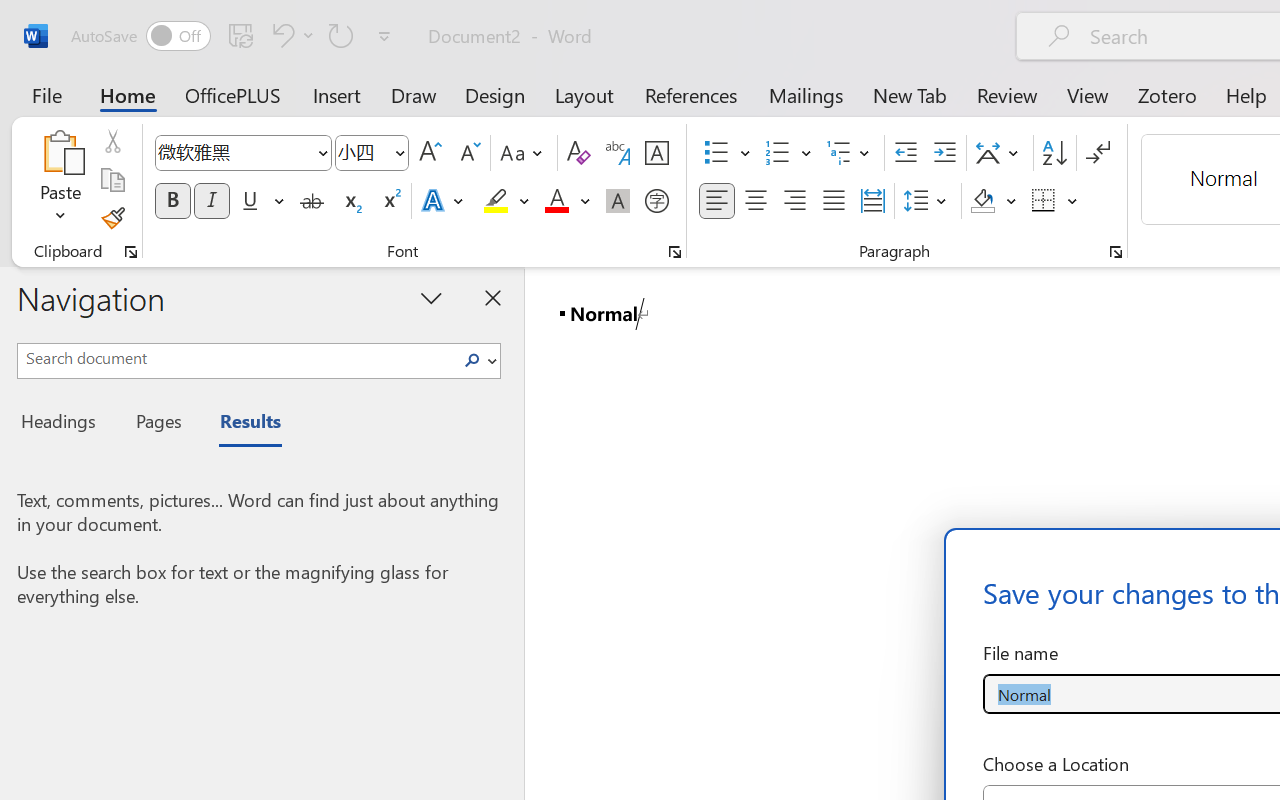  Describe the element at coordinates (432, 297) in the screenshot. I see `Task Pane Options` at that location.